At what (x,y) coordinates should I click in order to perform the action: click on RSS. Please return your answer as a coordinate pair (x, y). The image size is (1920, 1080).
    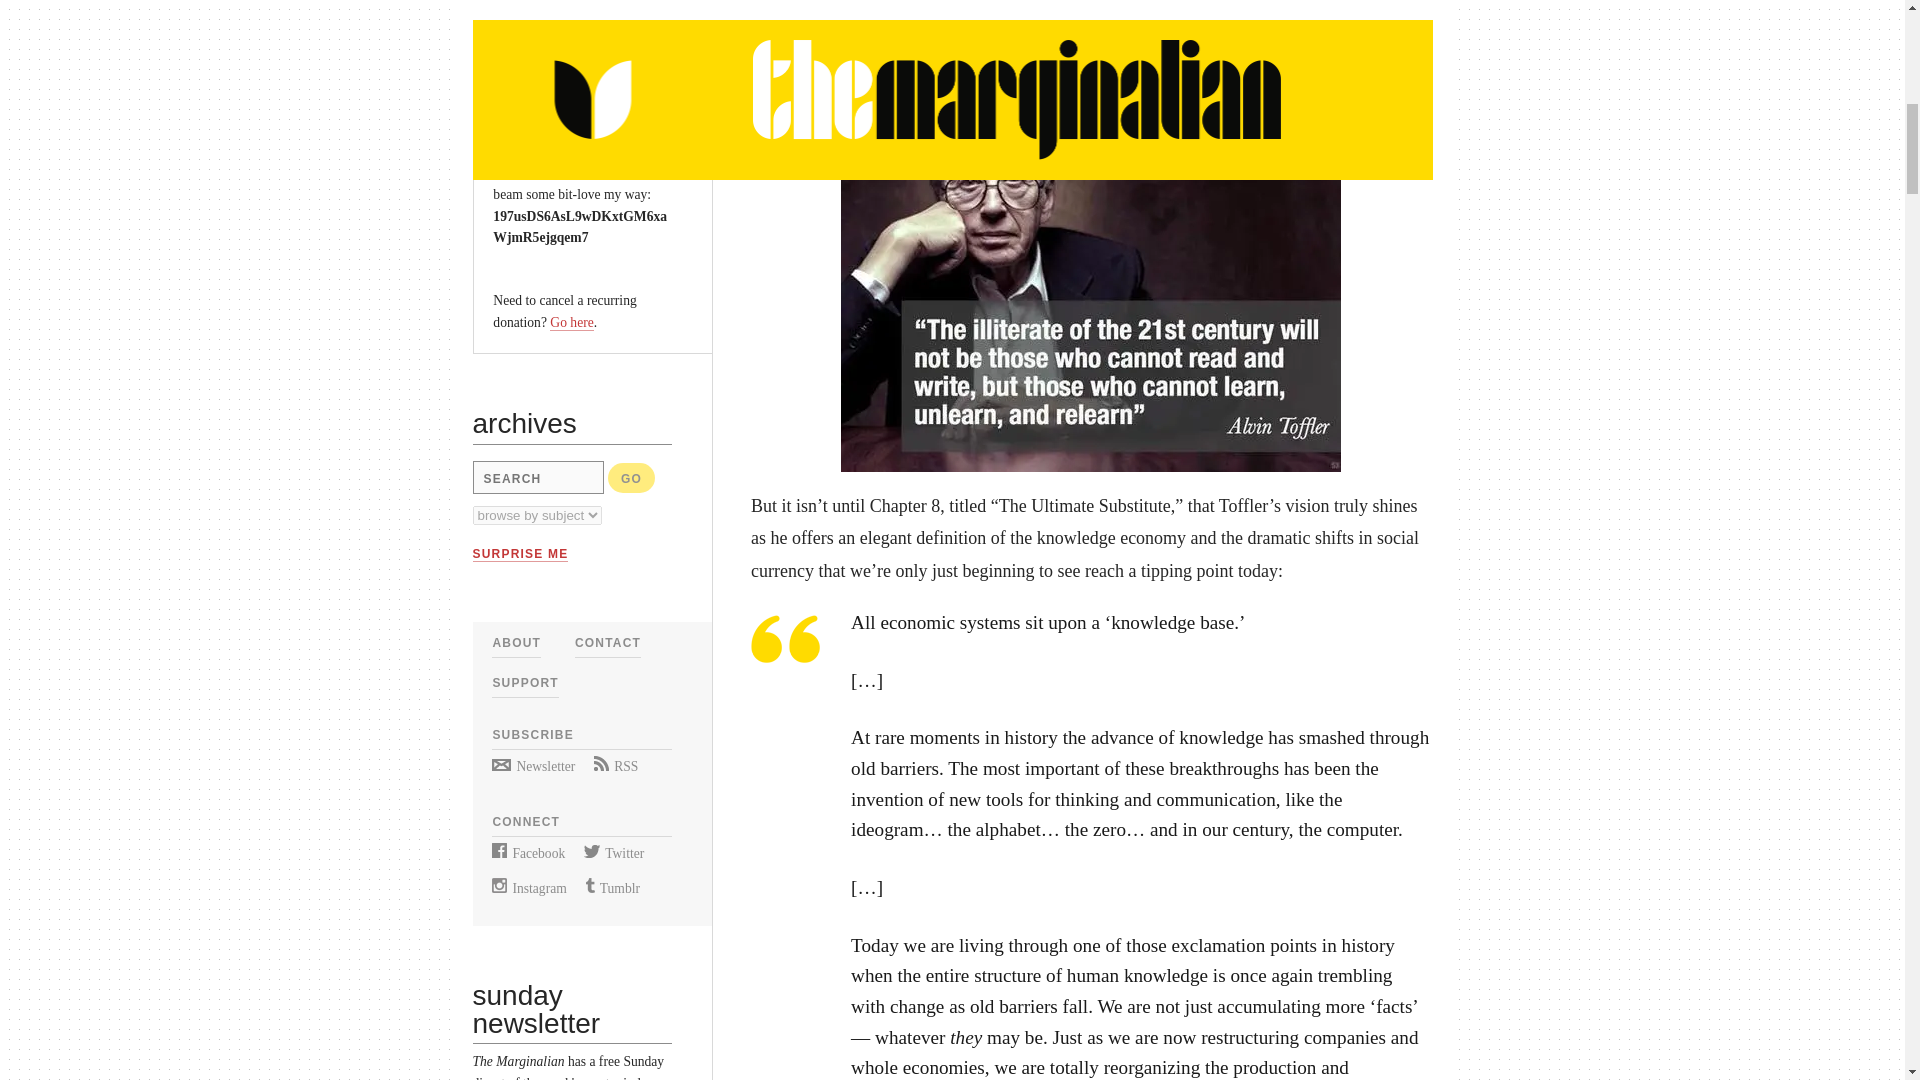
    Looking at the image, I should click on (615, 766).